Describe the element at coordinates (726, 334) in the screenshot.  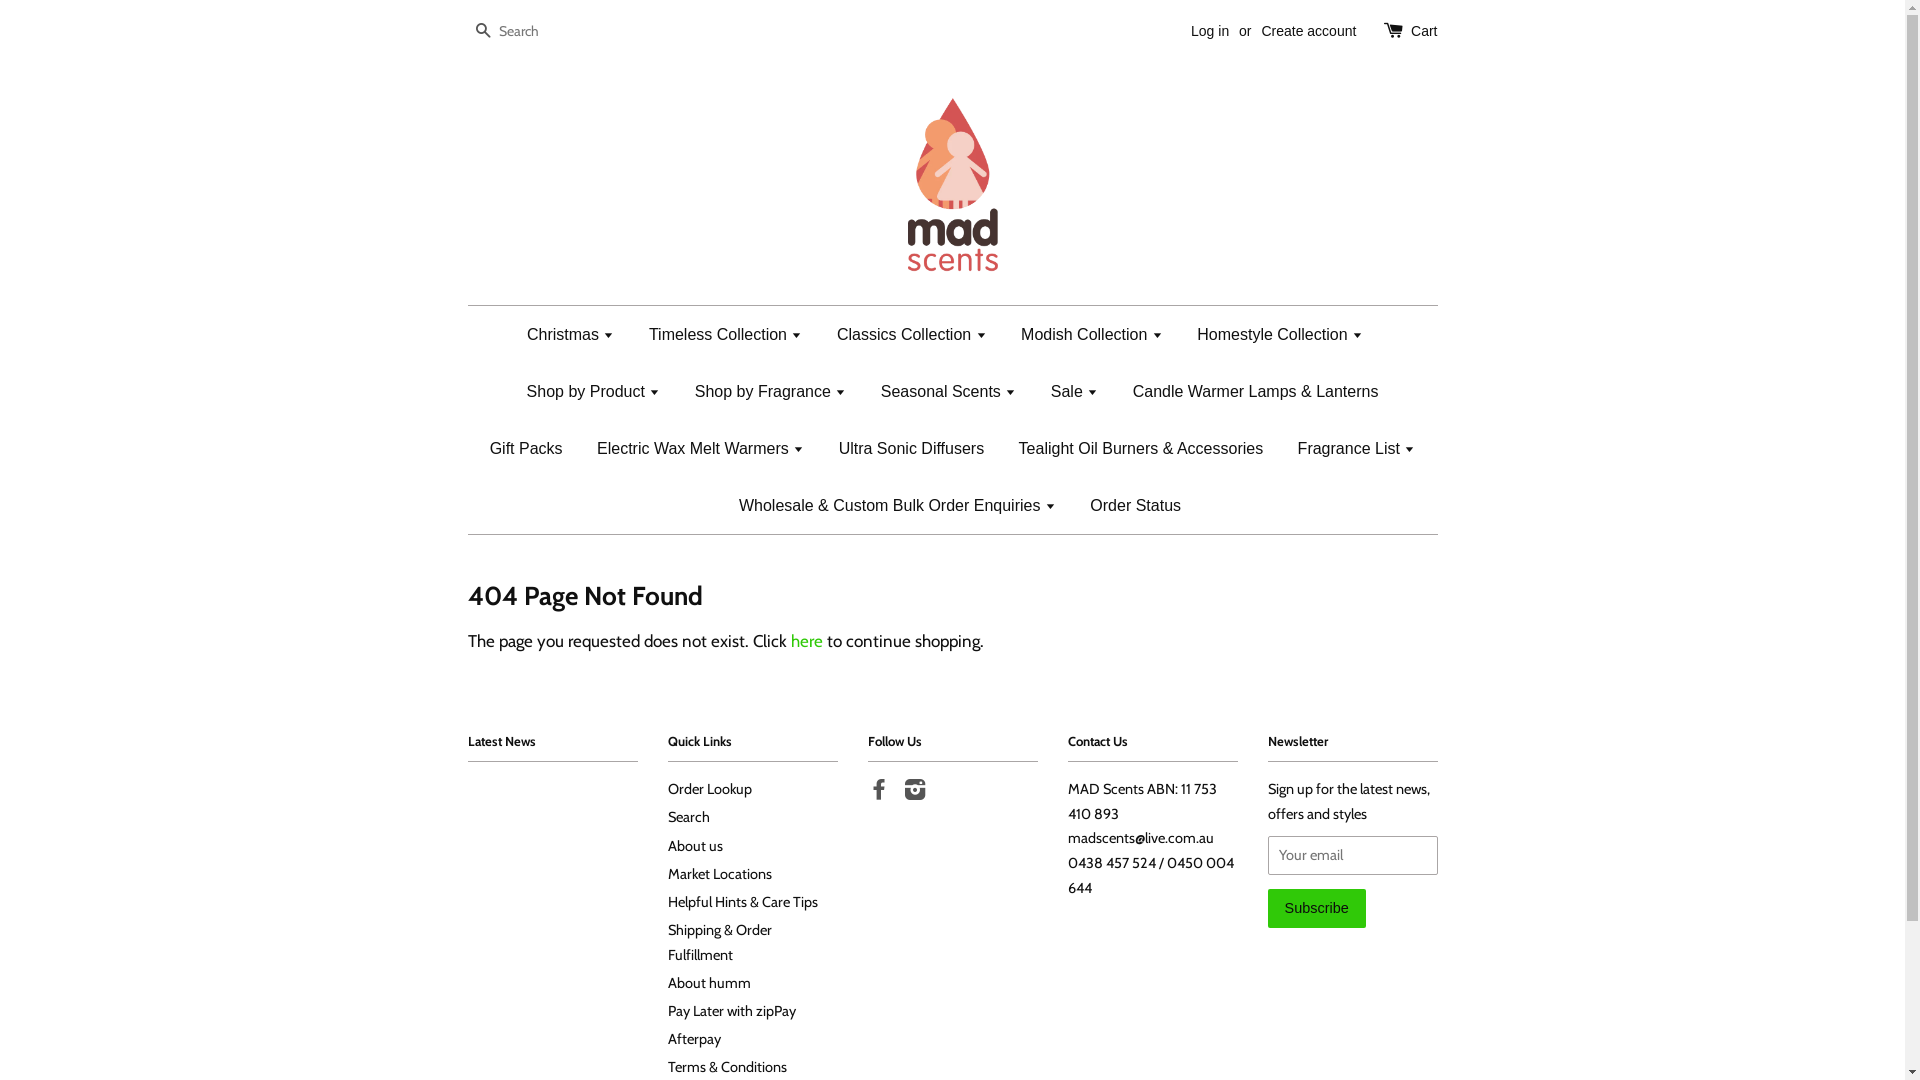
I see `Timeless Collection` at that location.